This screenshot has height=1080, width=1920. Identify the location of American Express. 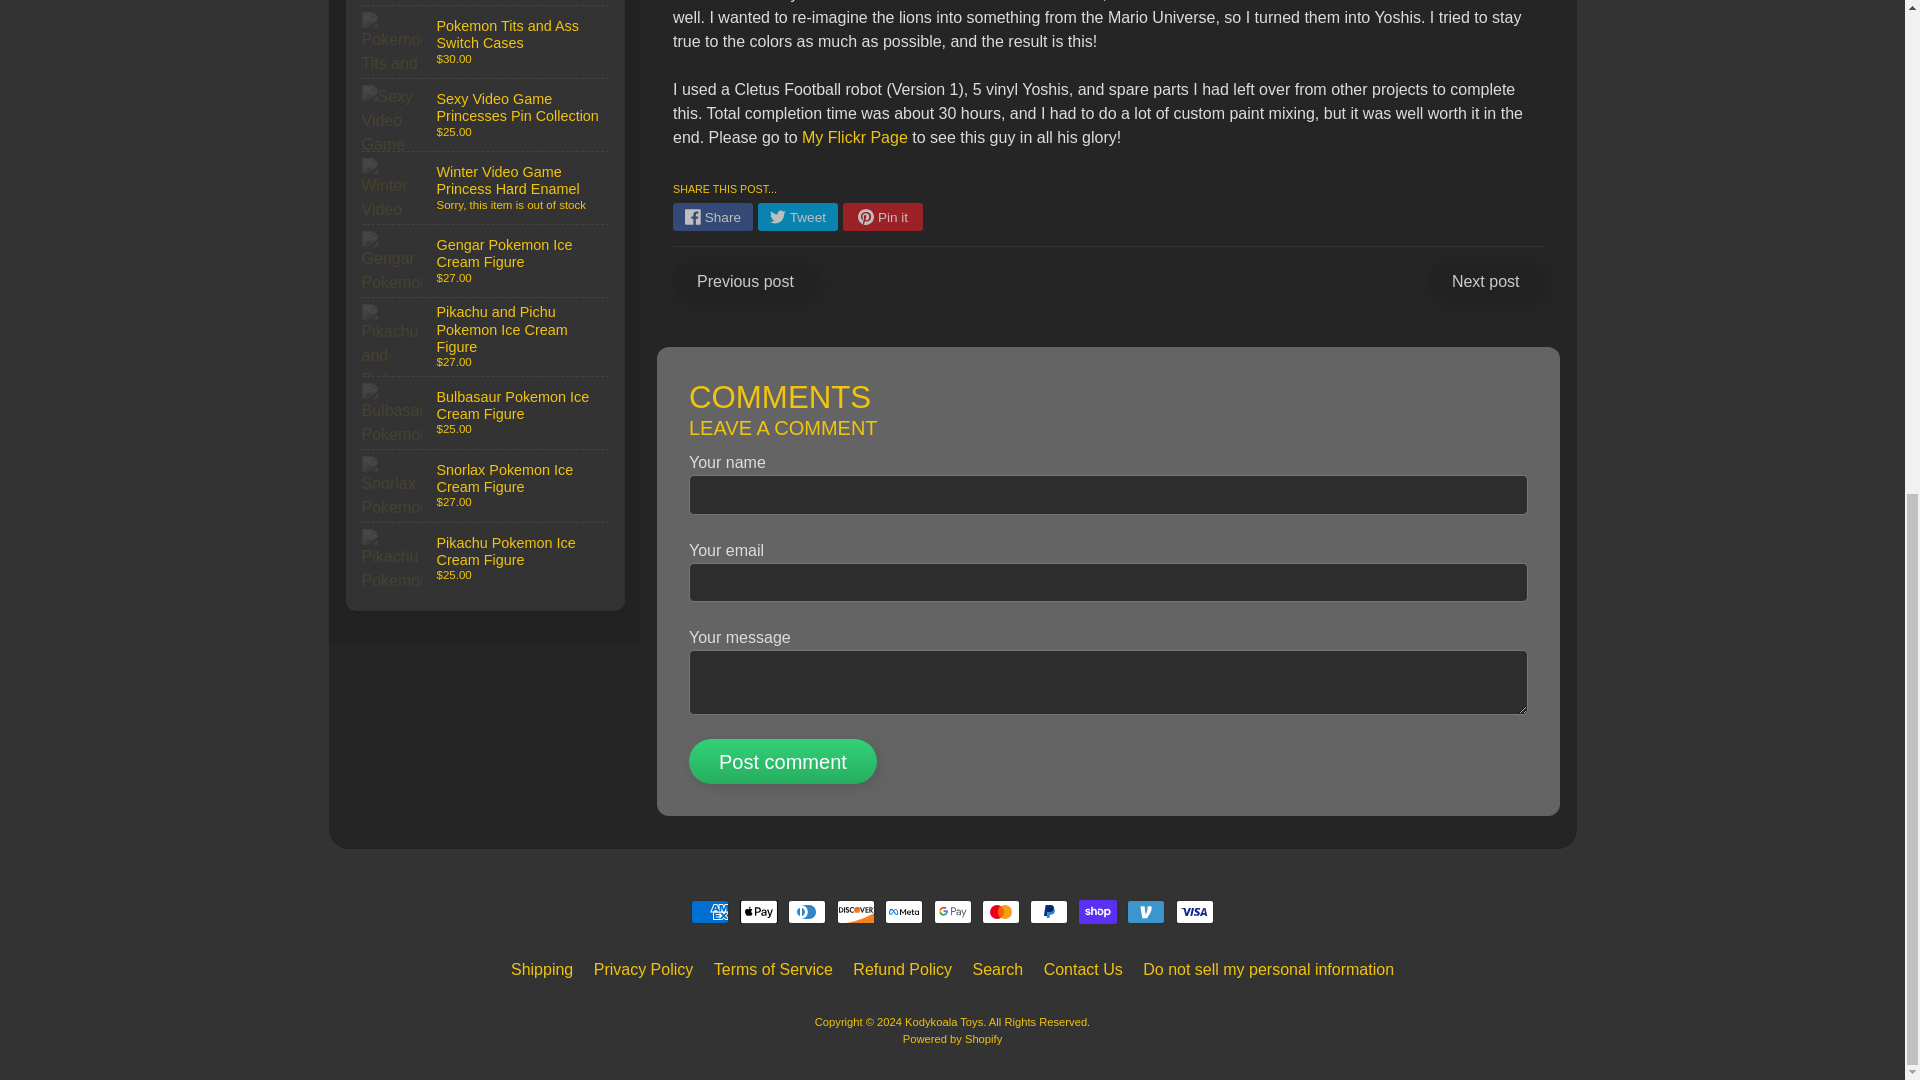
(710, 912).